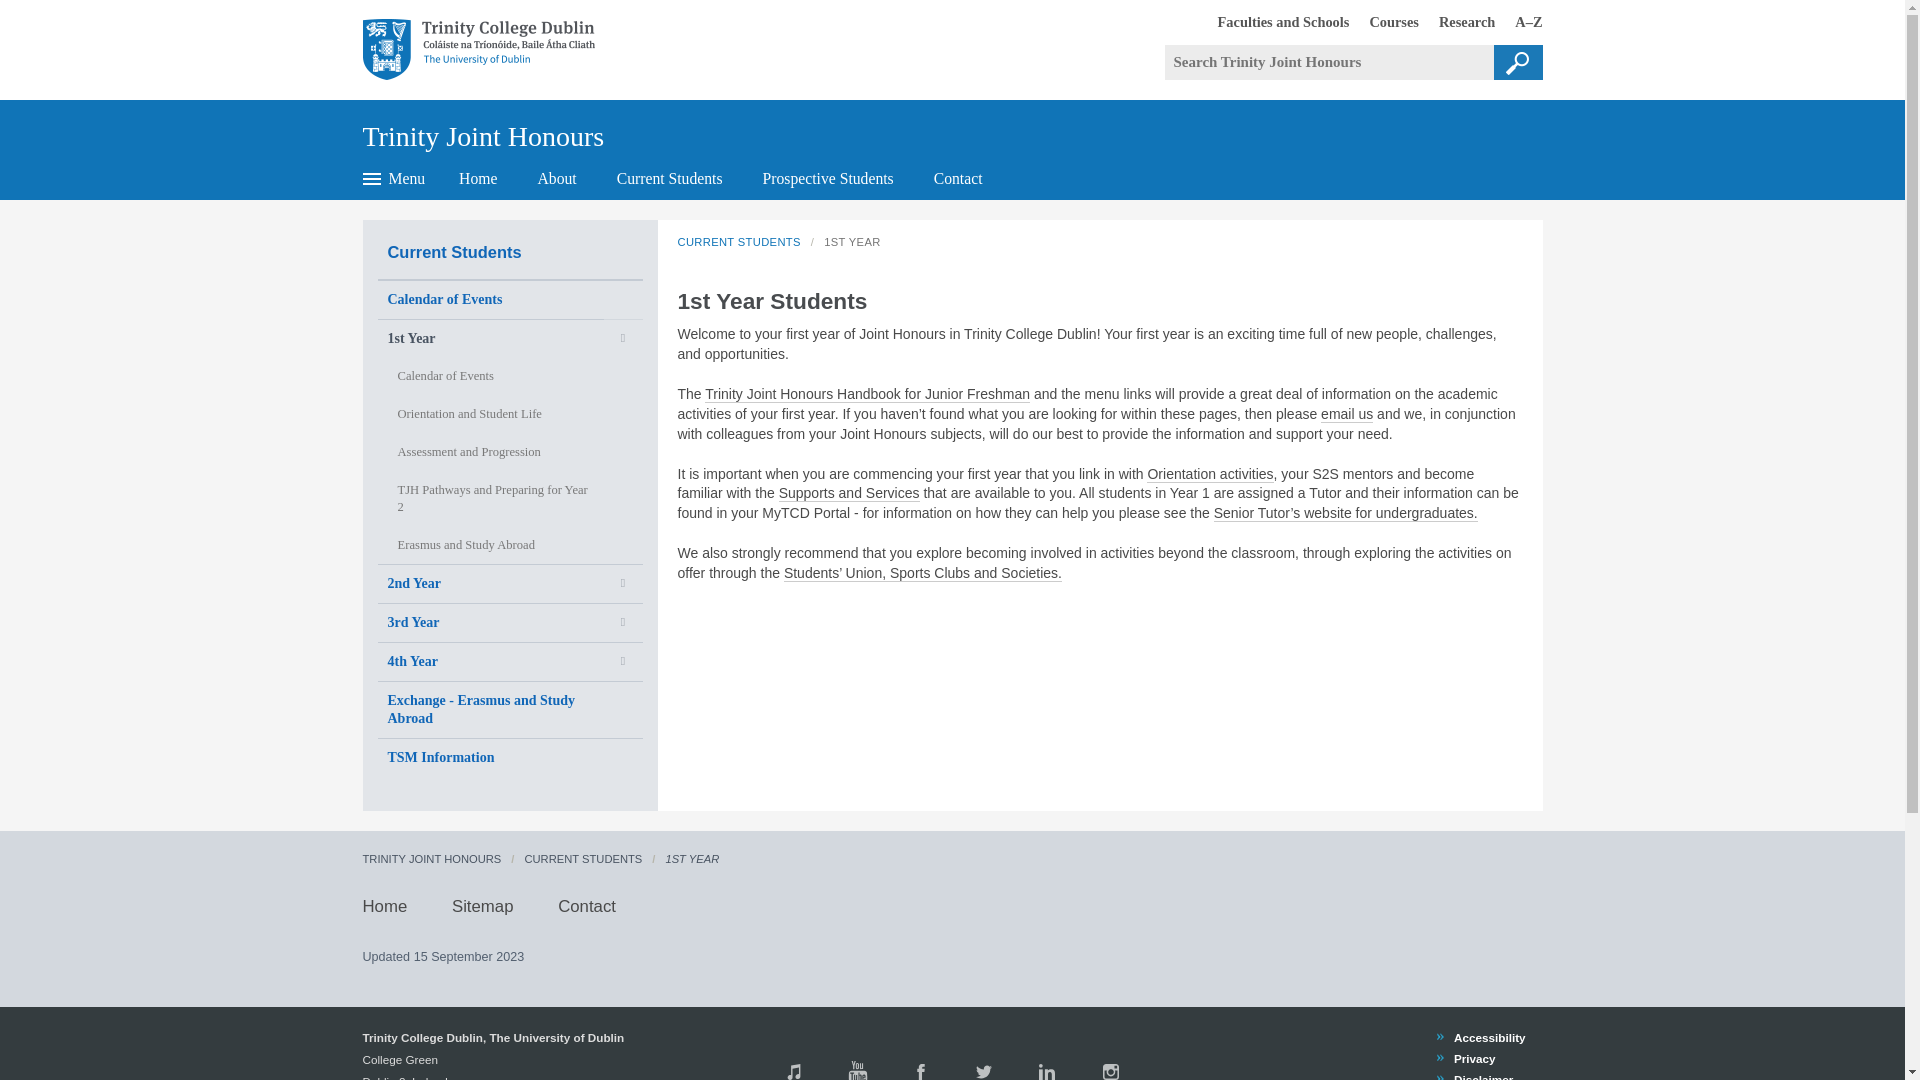 The image size is (1920, 1080). I want to click on Prospective Students, so click(1456, 21).